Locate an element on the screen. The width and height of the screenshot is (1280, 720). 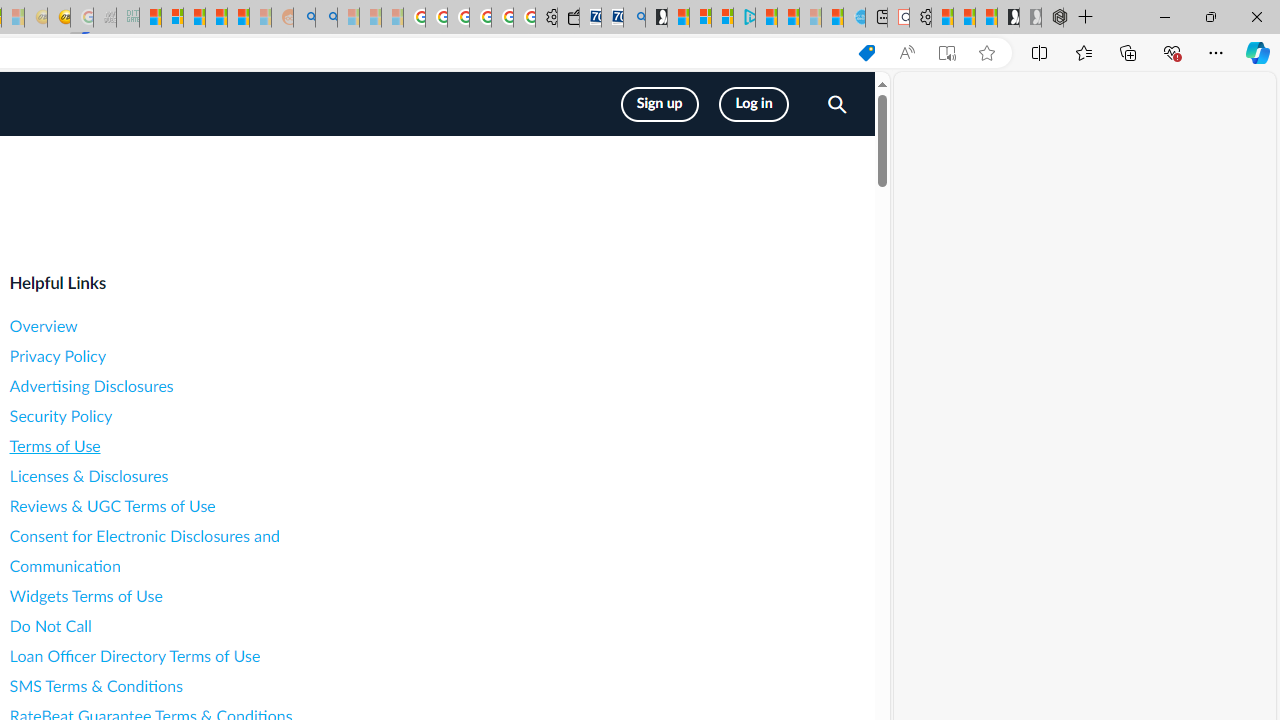
Utah sues federal government - Search is located at coordinates (326, 18).